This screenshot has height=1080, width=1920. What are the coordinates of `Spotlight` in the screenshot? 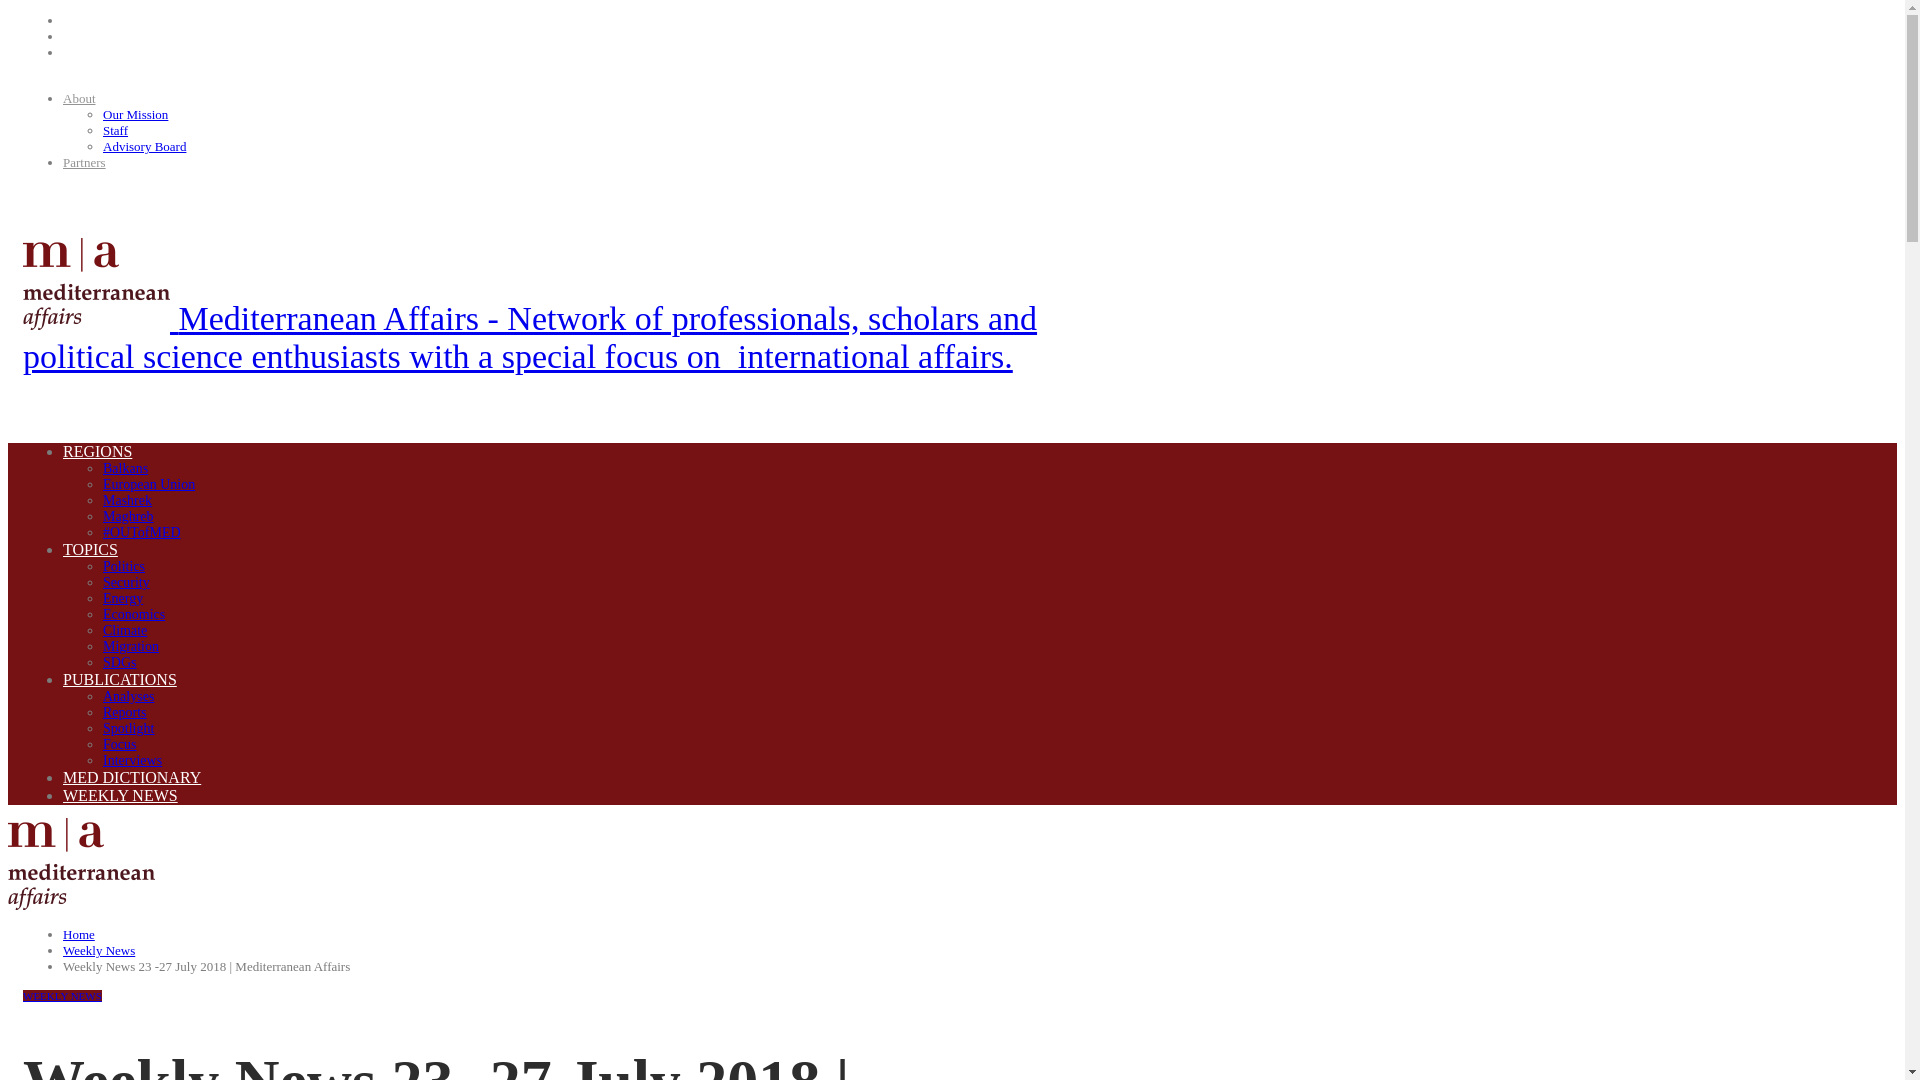 It's located at (128, 728).